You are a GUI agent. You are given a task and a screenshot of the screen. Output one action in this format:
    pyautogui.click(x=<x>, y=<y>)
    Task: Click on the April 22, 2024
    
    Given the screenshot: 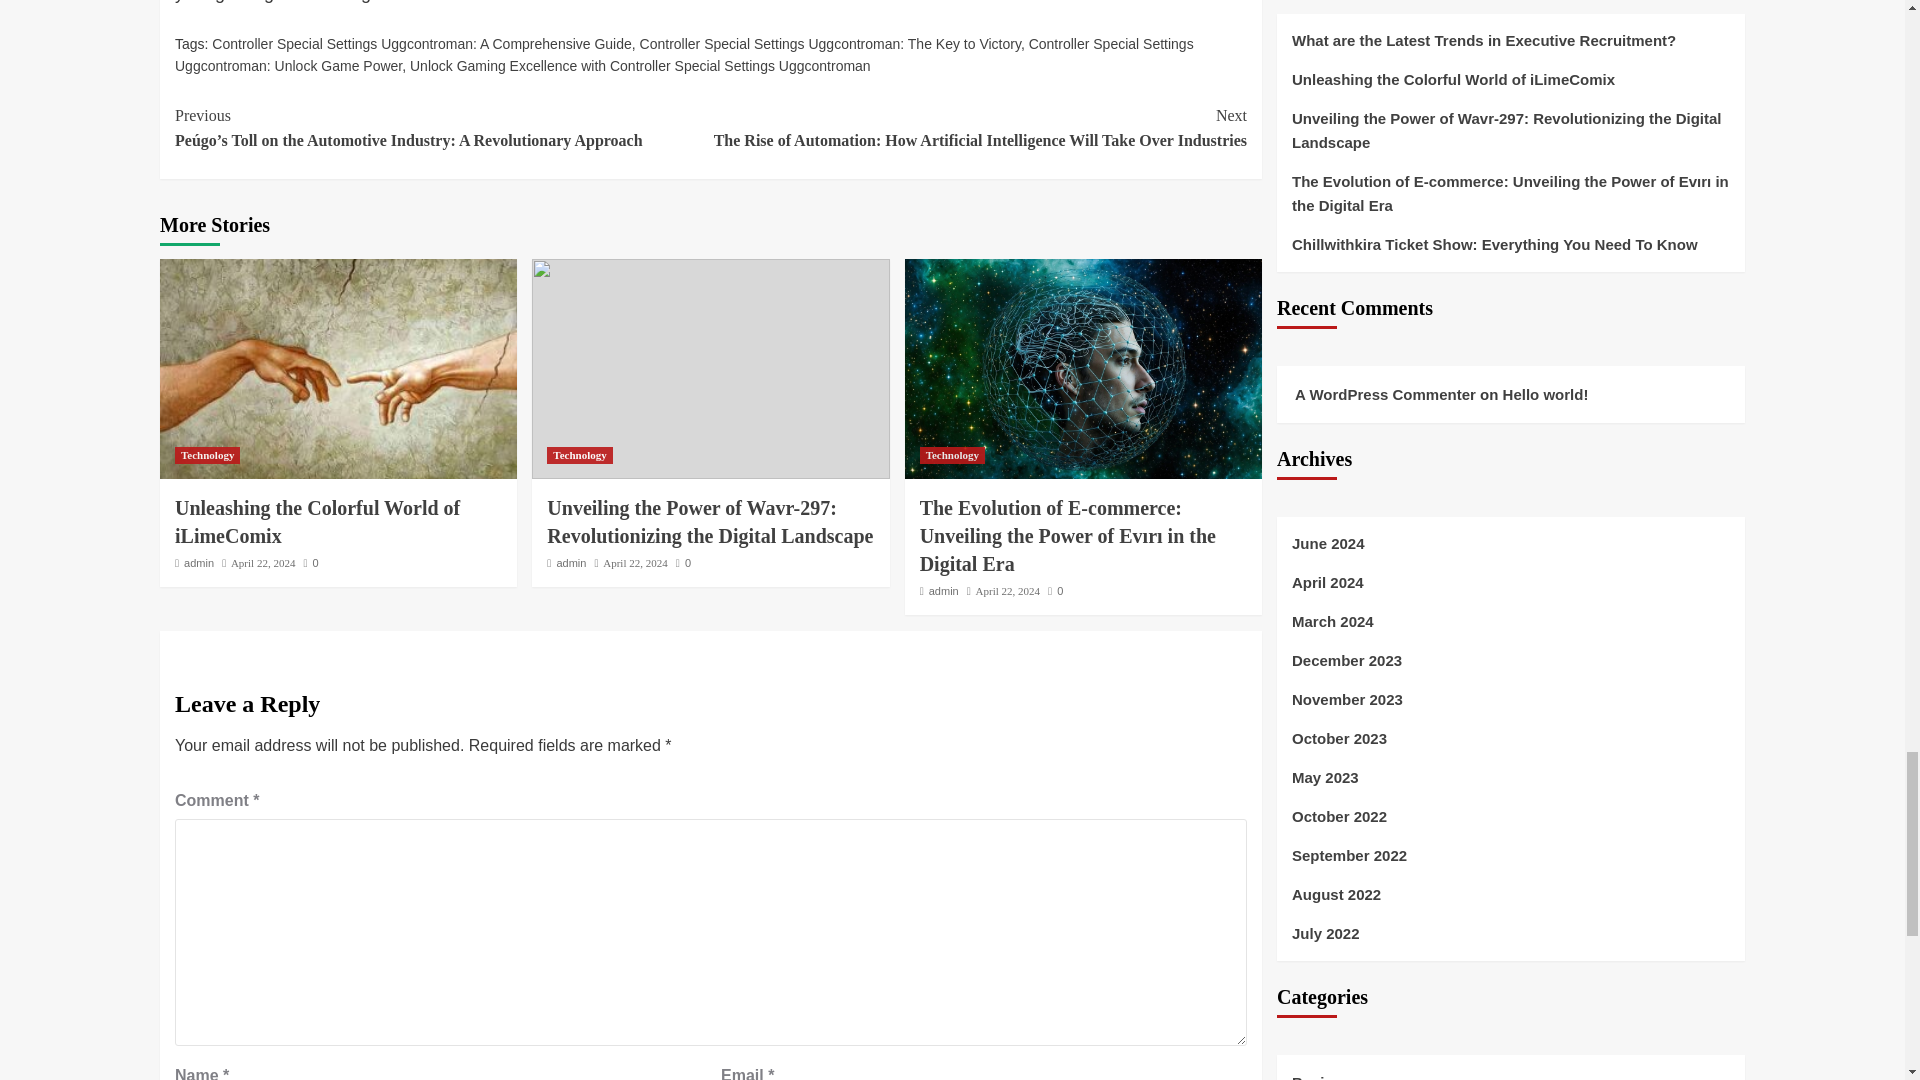 What is the action you would take?
    pyautogui.click(x=1008, y=591)
    